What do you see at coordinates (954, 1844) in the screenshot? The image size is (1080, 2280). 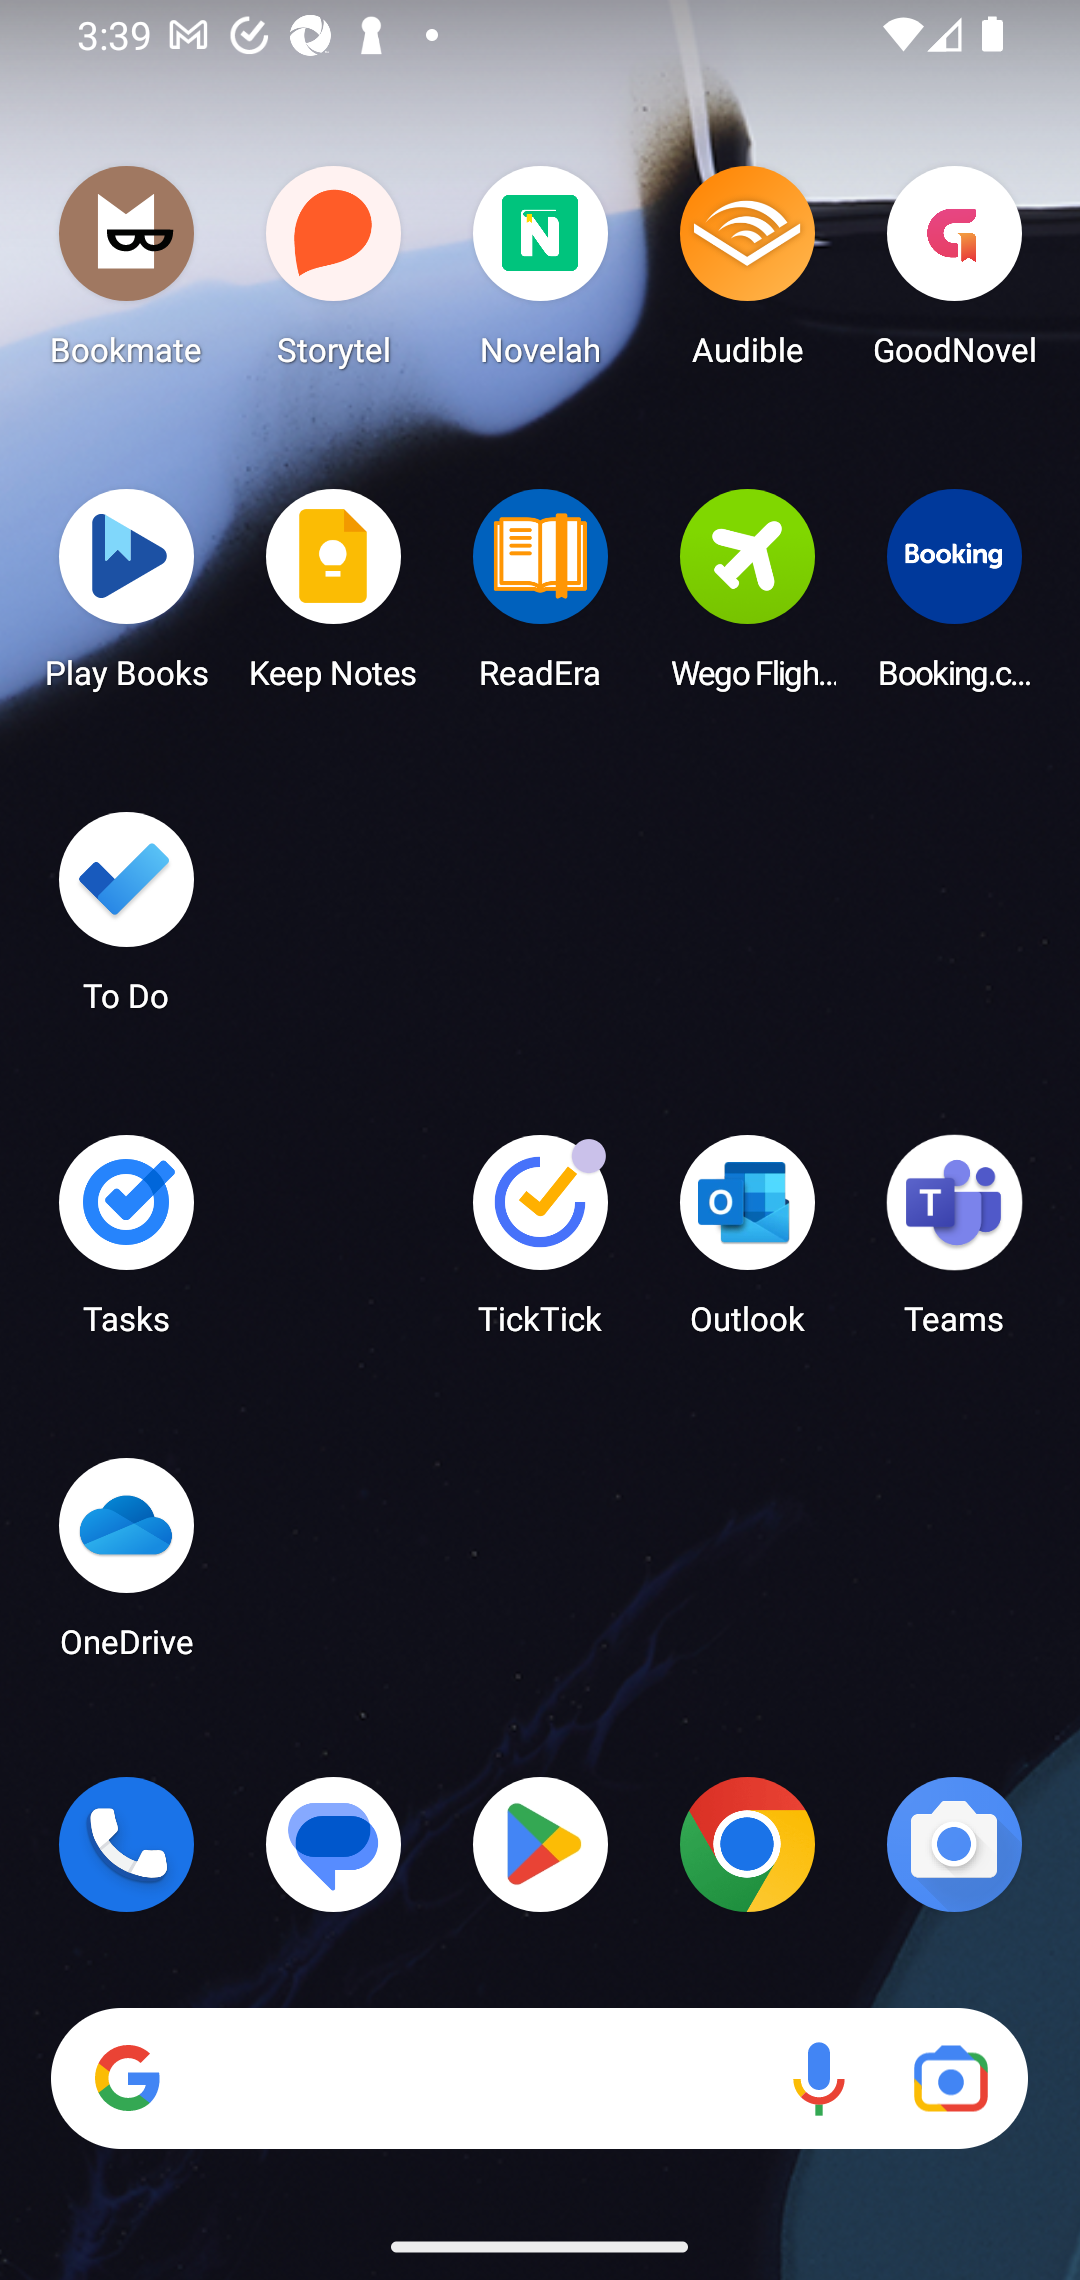 I see `Camera` at bounding box center [954, 1844].